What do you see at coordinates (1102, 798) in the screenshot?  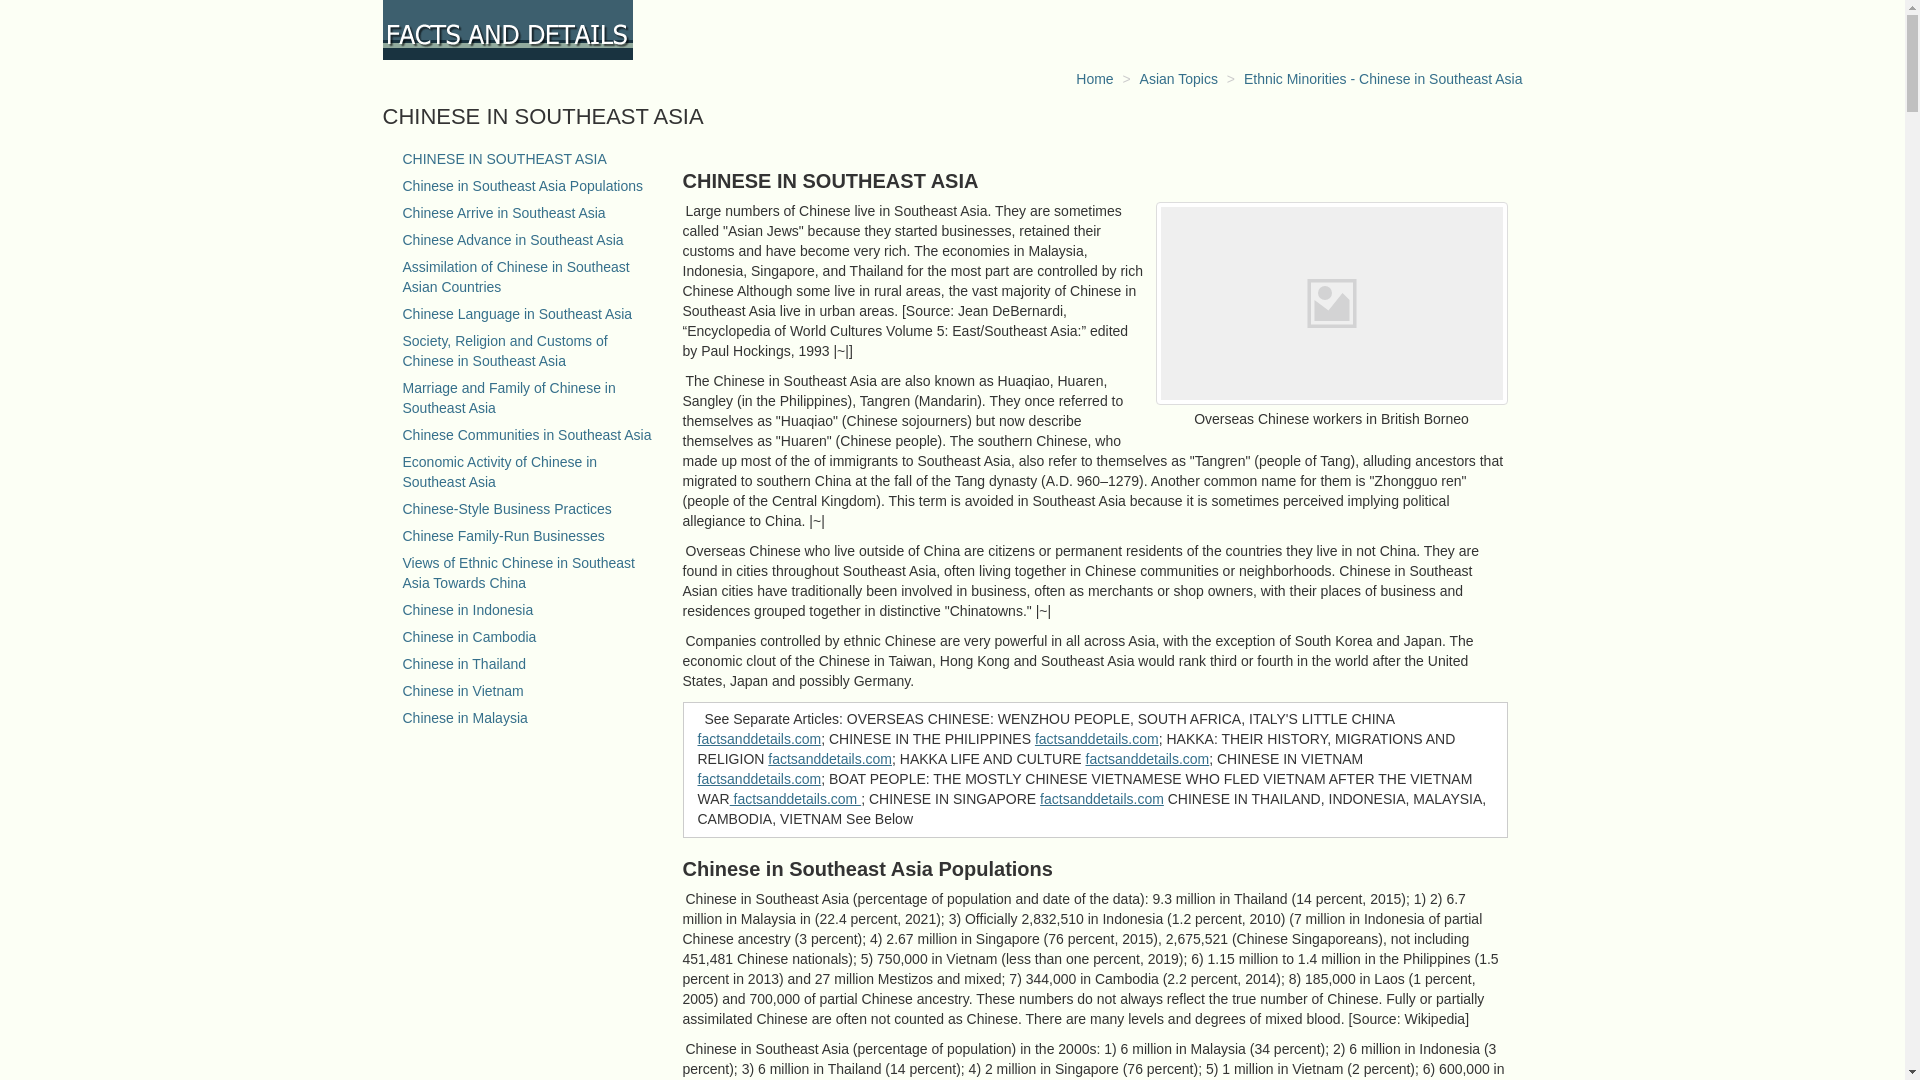 I see `factsanddetails.com` at bounding box center [1102, 798].